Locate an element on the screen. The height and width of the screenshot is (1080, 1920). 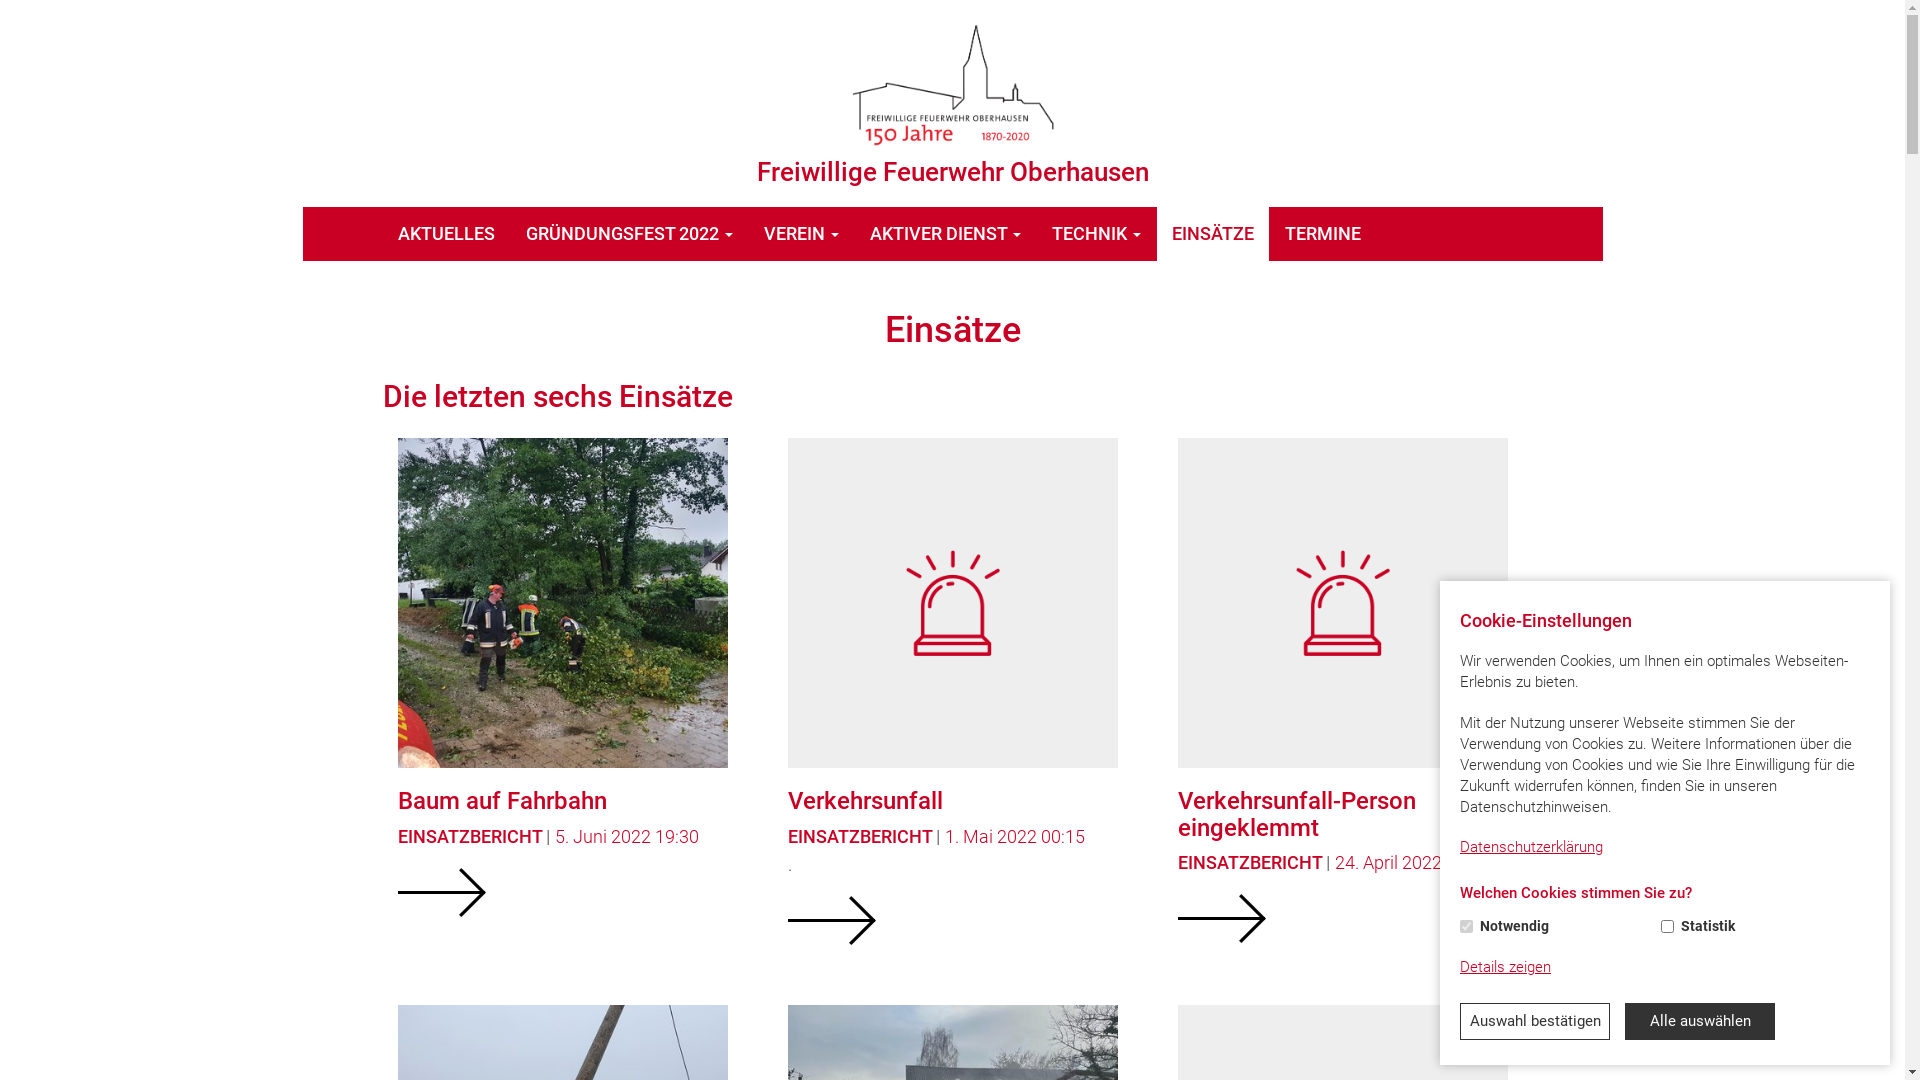
AKTIVER DIENST is located at coordinates (945, 234).